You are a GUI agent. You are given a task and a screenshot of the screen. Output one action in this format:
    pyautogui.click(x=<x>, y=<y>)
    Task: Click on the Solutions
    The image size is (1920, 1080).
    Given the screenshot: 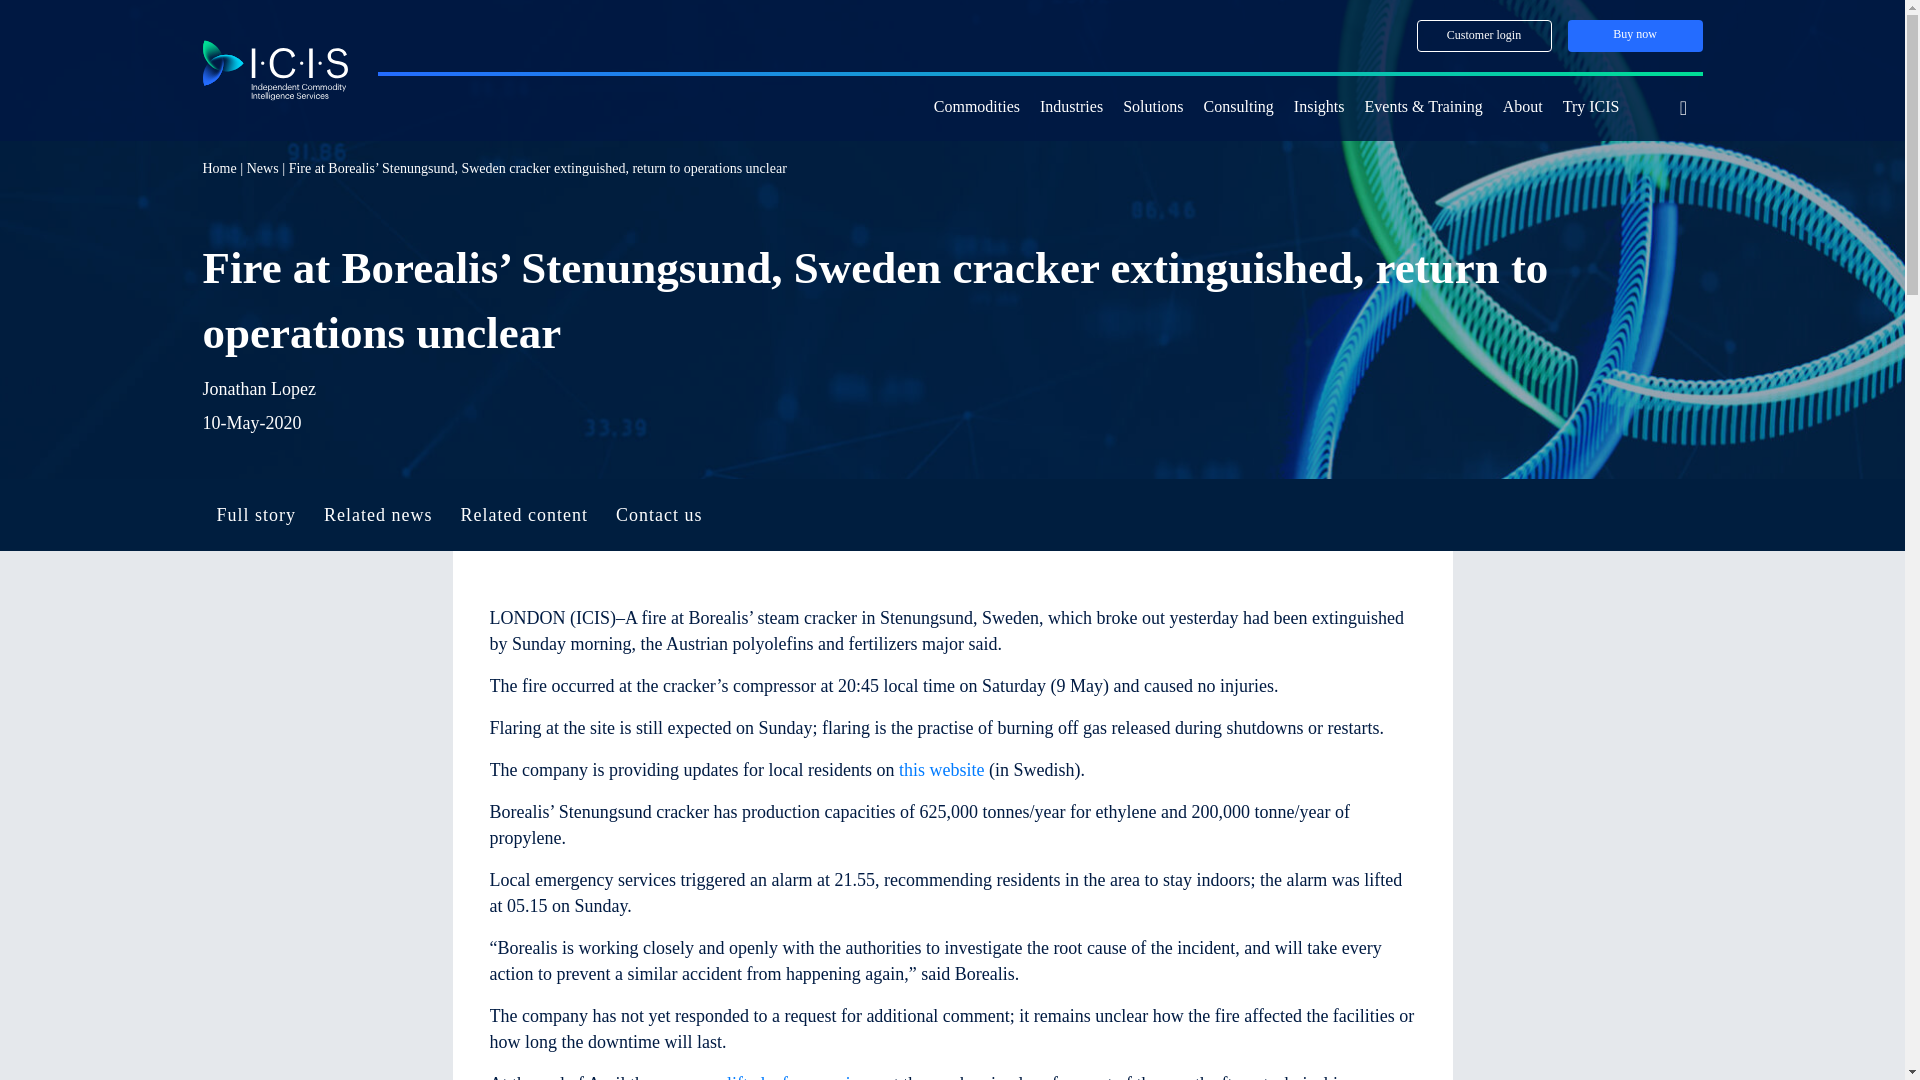 What is the action you would take?
    pyautogui.click(x=1152, y=108)
    